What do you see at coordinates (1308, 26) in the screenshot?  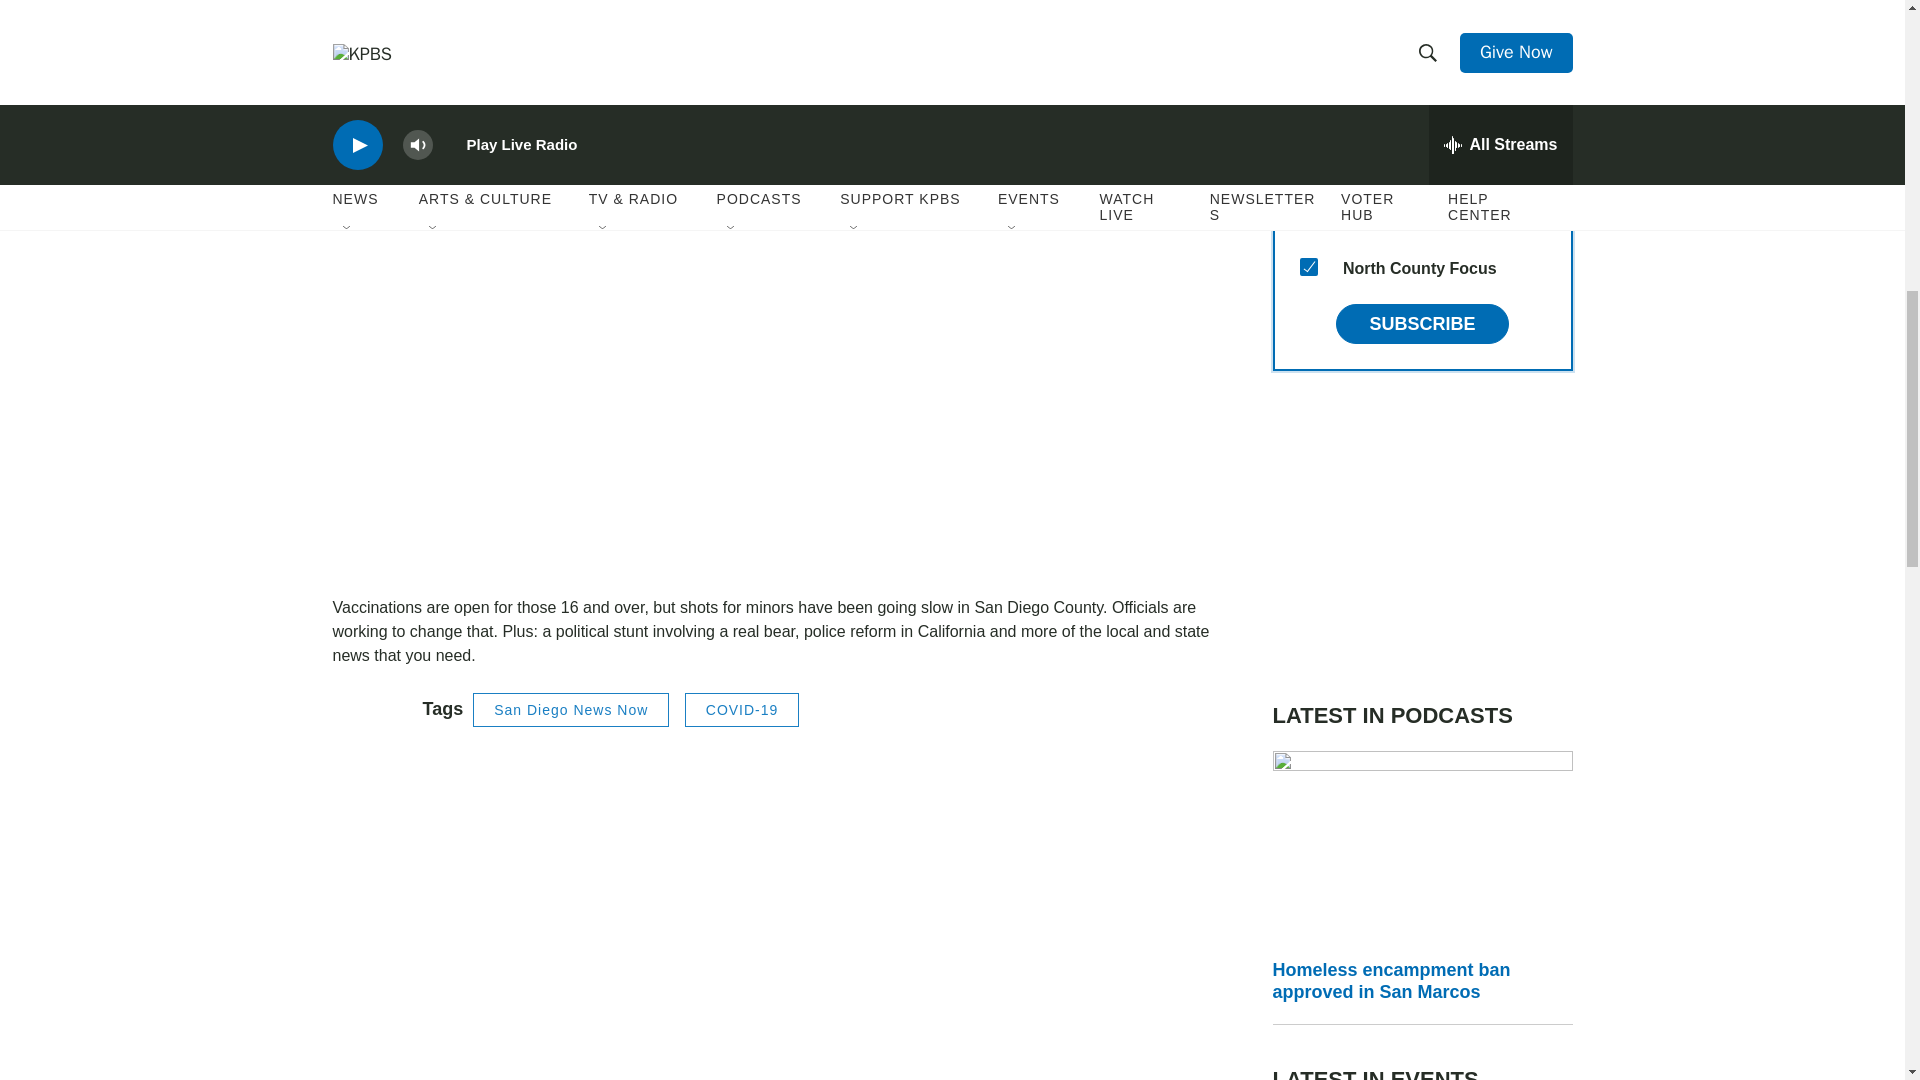 I see `5` at bounding box center [1308, 26].